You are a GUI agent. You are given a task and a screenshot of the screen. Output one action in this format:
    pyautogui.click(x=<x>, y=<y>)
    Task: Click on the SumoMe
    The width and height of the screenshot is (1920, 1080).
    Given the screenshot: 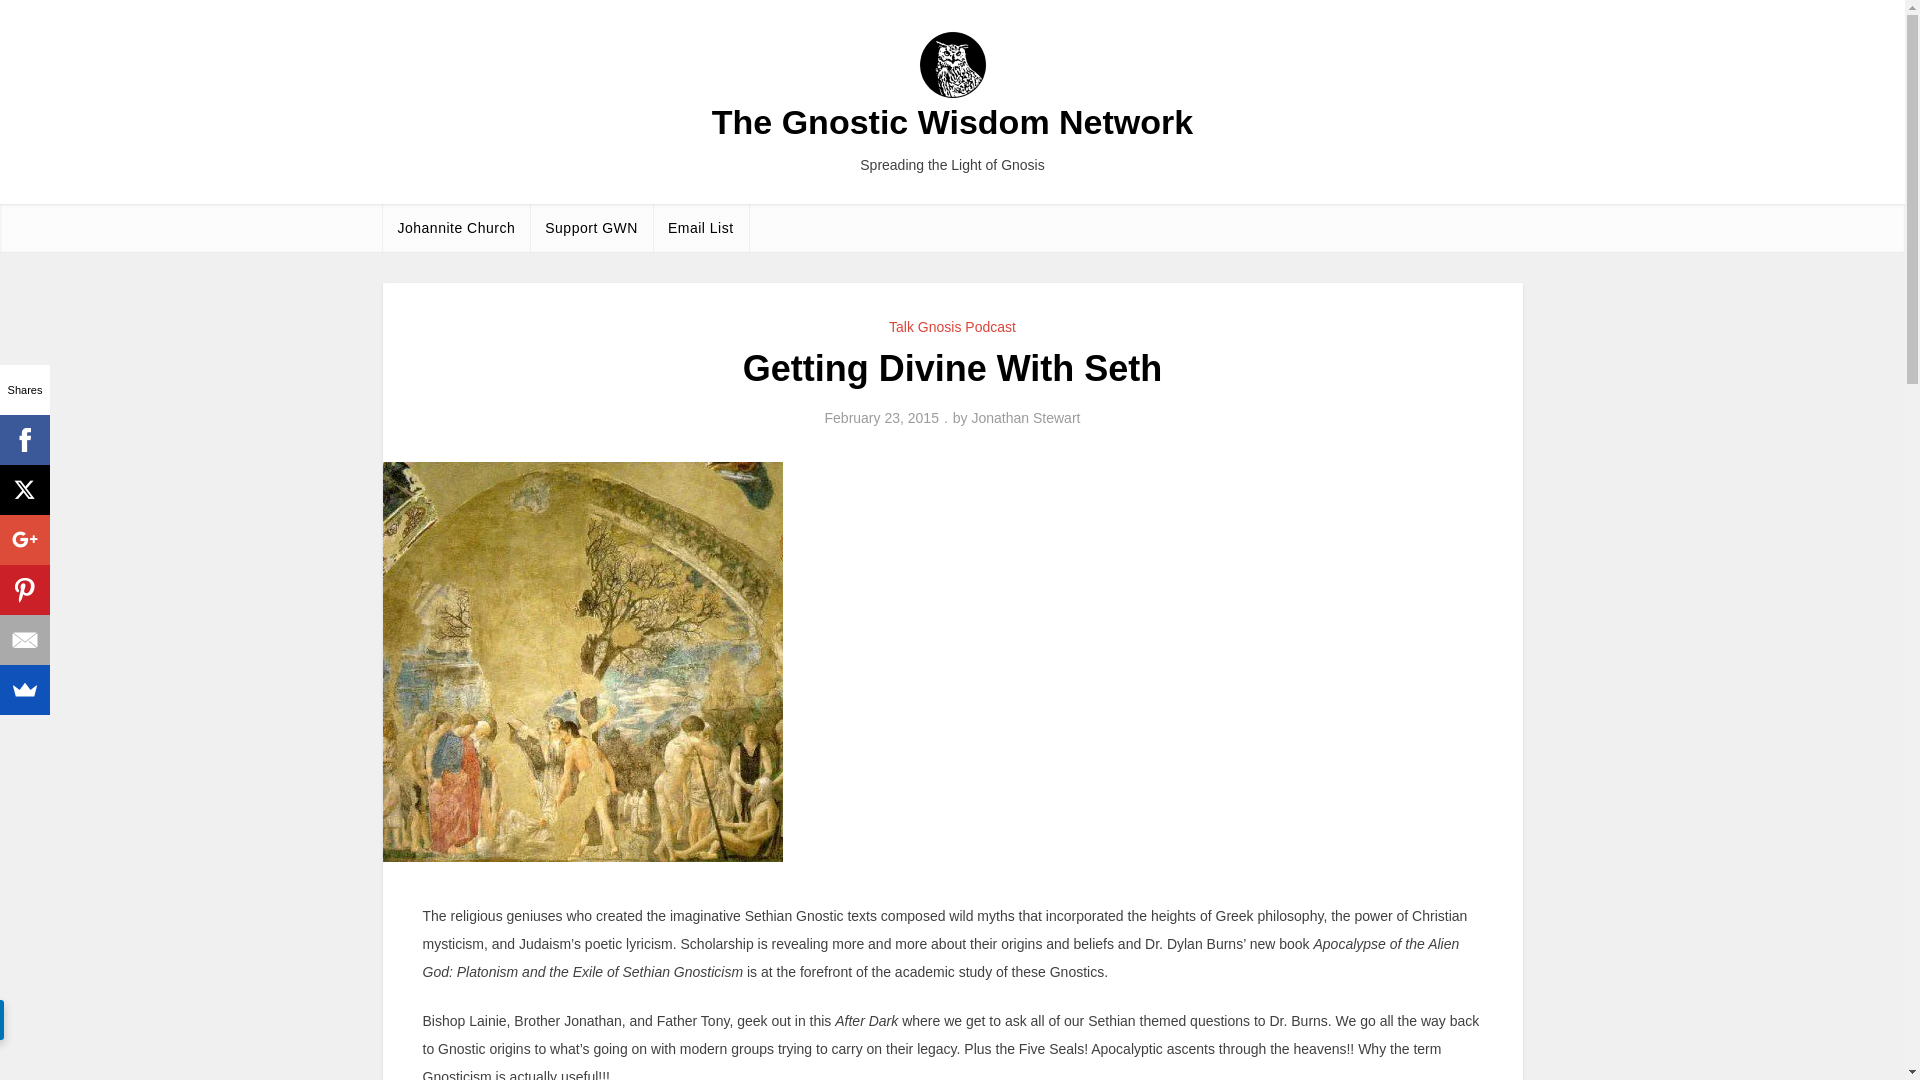 What is the action you would take?
    pyautogui.click(x=24, y=690)
    